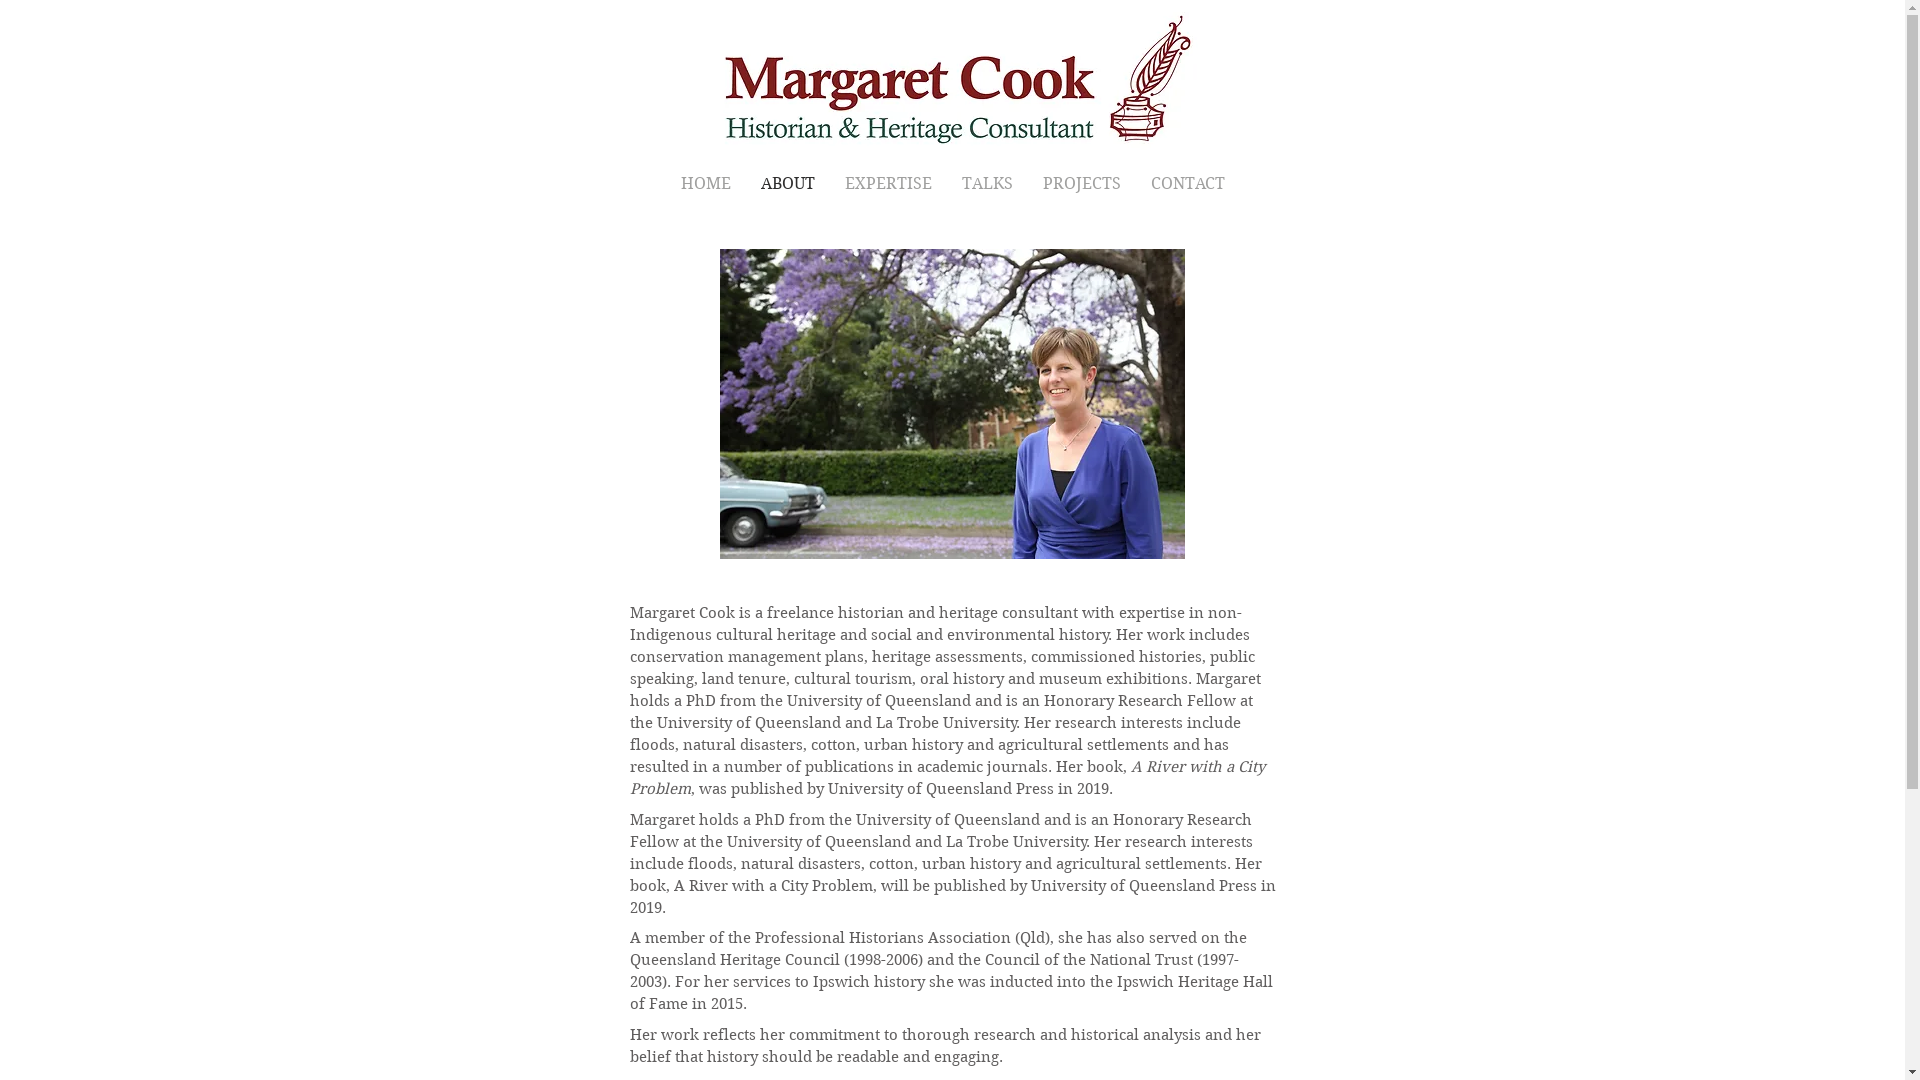 This screenshot has height=1080, width=1920. Describe the element at coordinates (1188, 184) in the screenshot. I see `CONTACT` at that location.